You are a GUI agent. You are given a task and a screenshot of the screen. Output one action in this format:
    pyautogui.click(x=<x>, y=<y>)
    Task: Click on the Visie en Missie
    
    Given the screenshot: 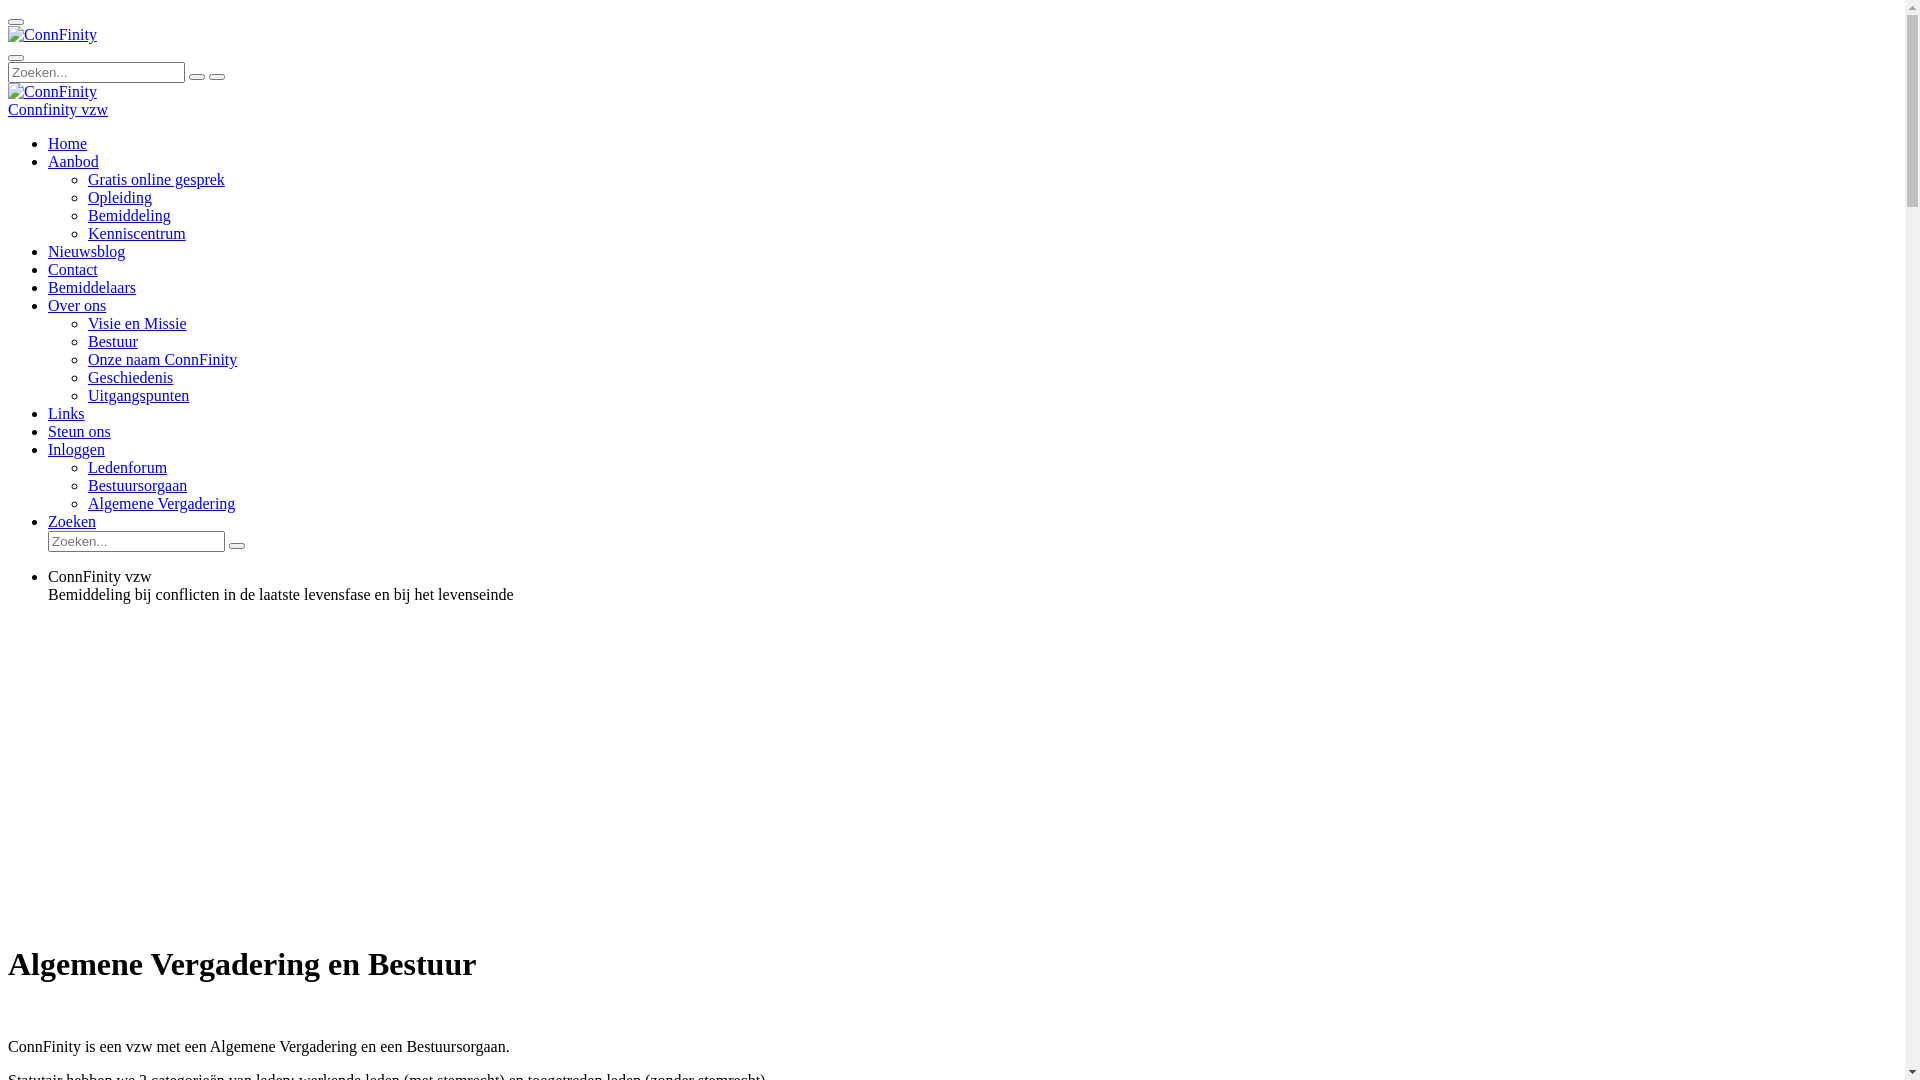 What is the action you would take?
    pyautogui.click(x=138, y=324)
    